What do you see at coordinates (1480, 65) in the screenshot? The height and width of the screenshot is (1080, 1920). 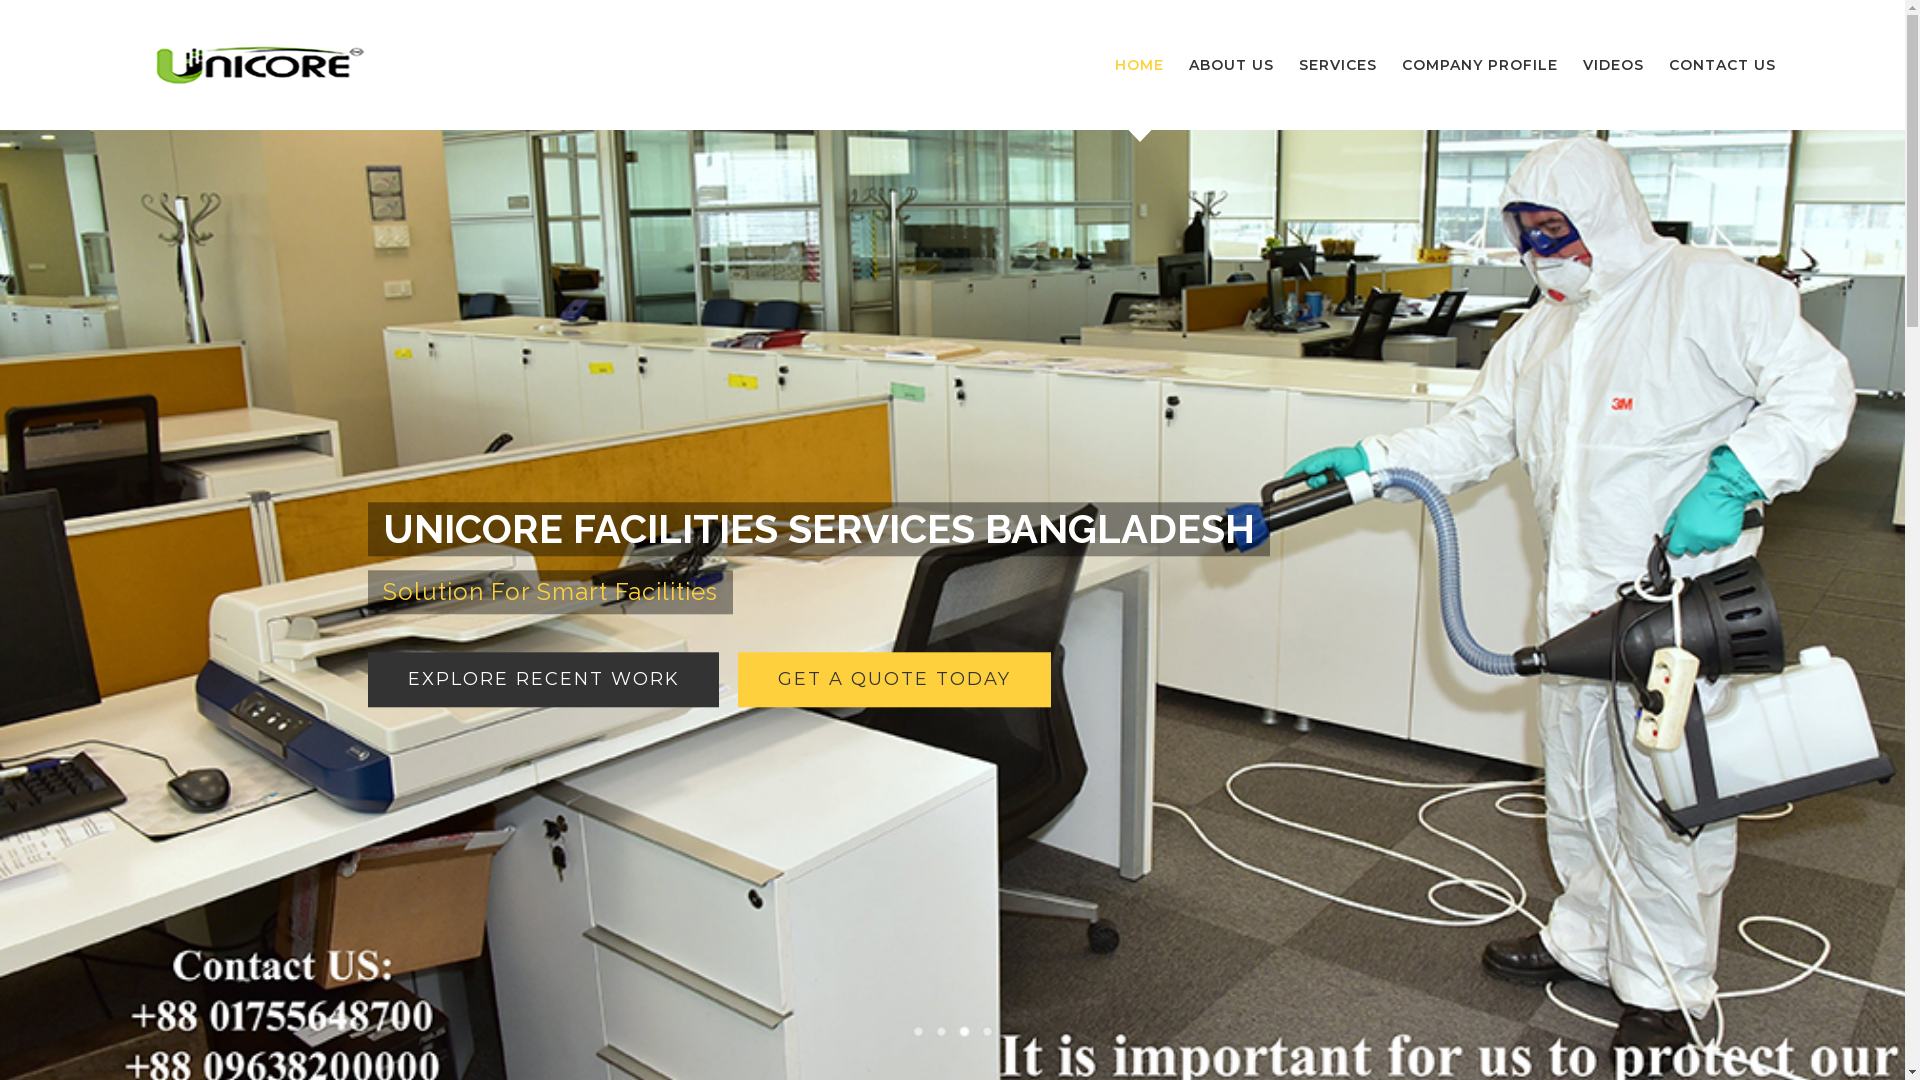 I see `COMPANY PROFILE` at bounding box center [1480, 65].